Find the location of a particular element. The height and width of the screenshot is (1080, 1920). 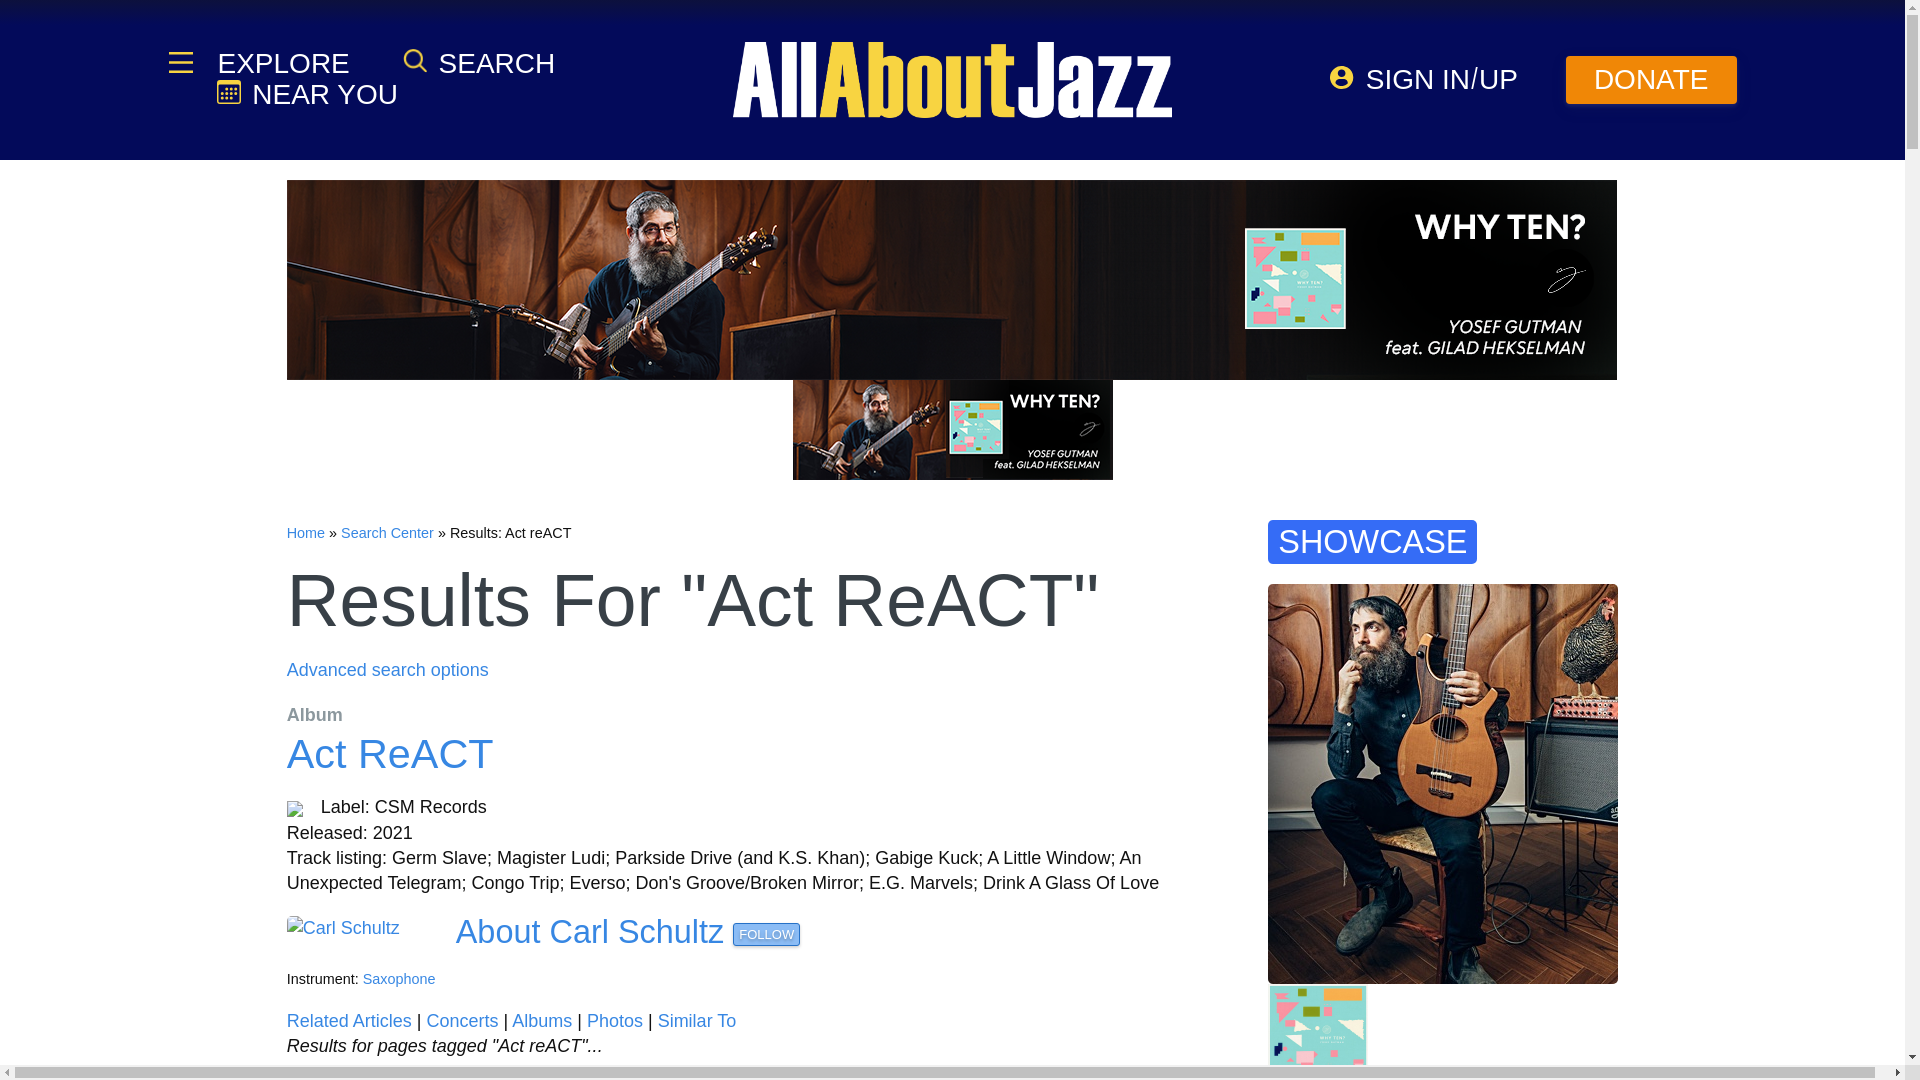

Follow is located at coordinates (766, 935).